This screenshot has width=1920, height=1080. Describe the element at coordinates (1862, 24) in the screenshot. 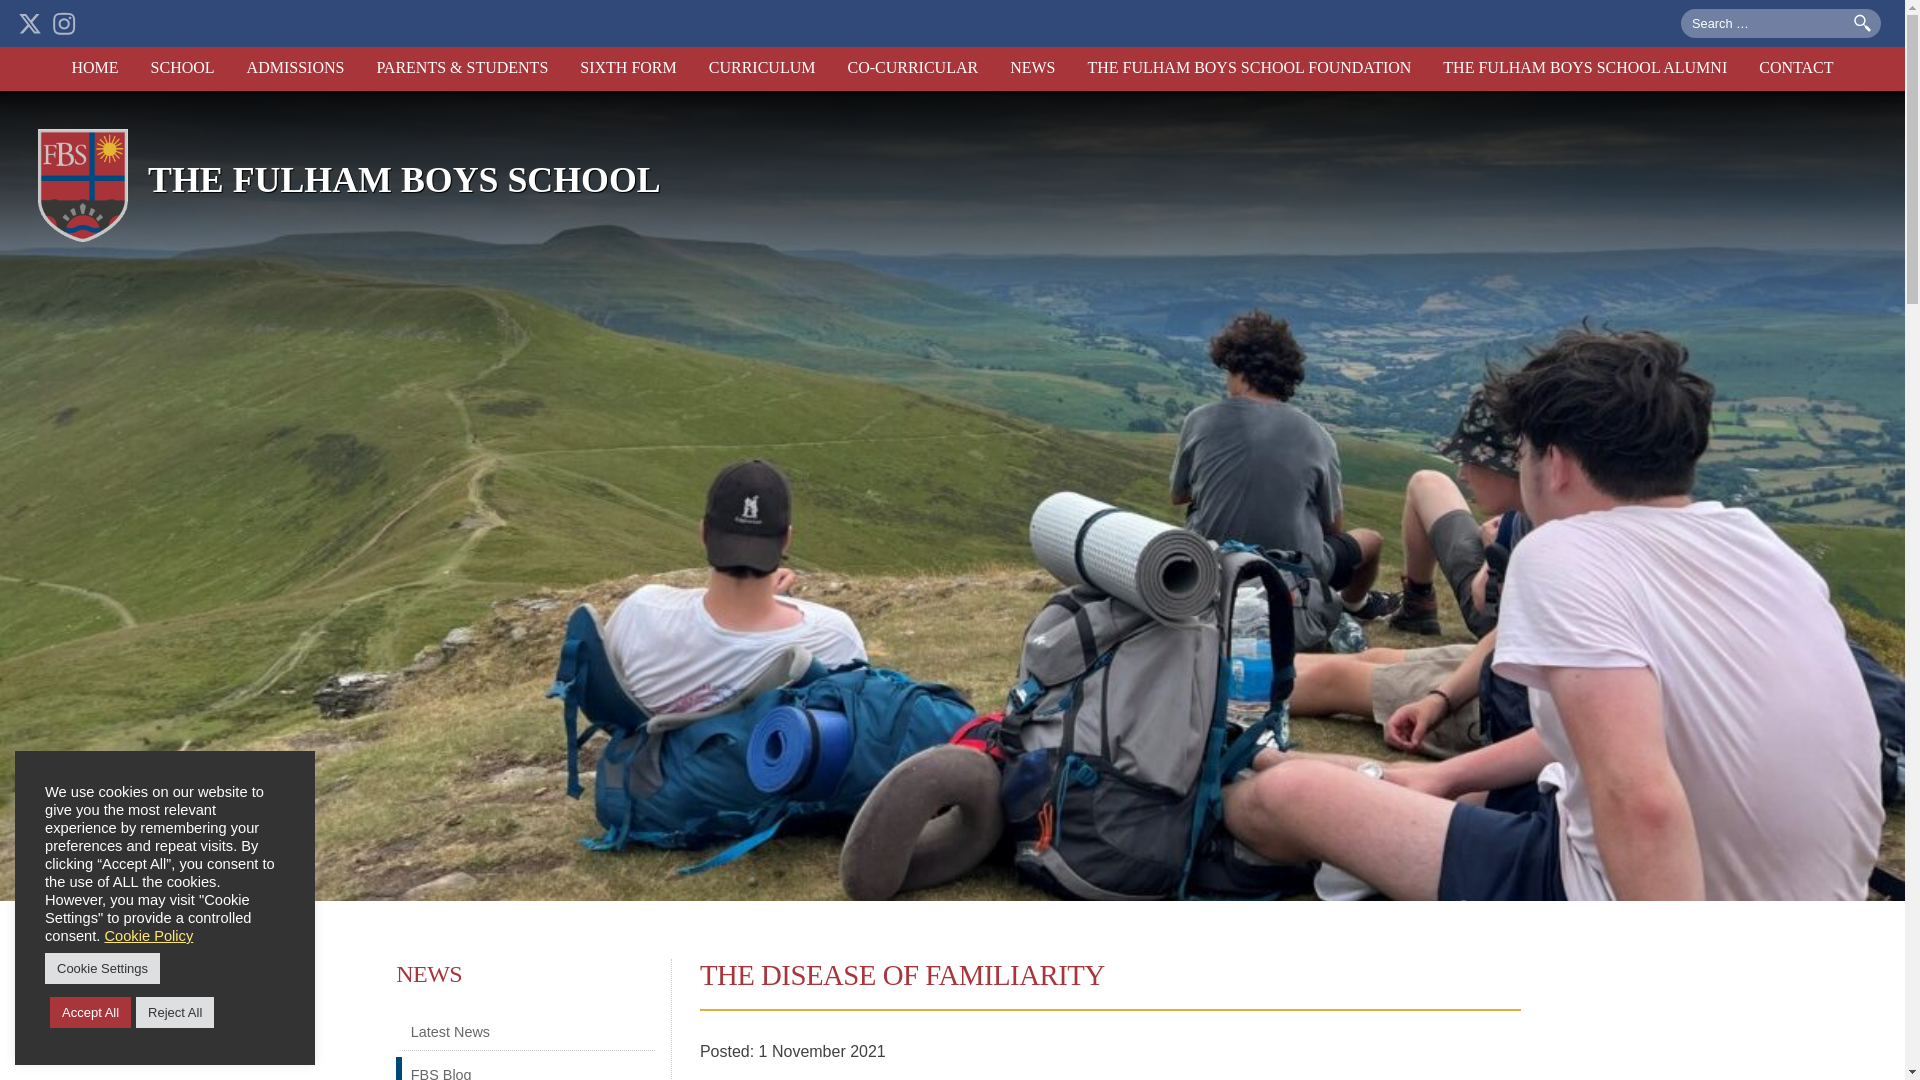

I see `Search` at that location.